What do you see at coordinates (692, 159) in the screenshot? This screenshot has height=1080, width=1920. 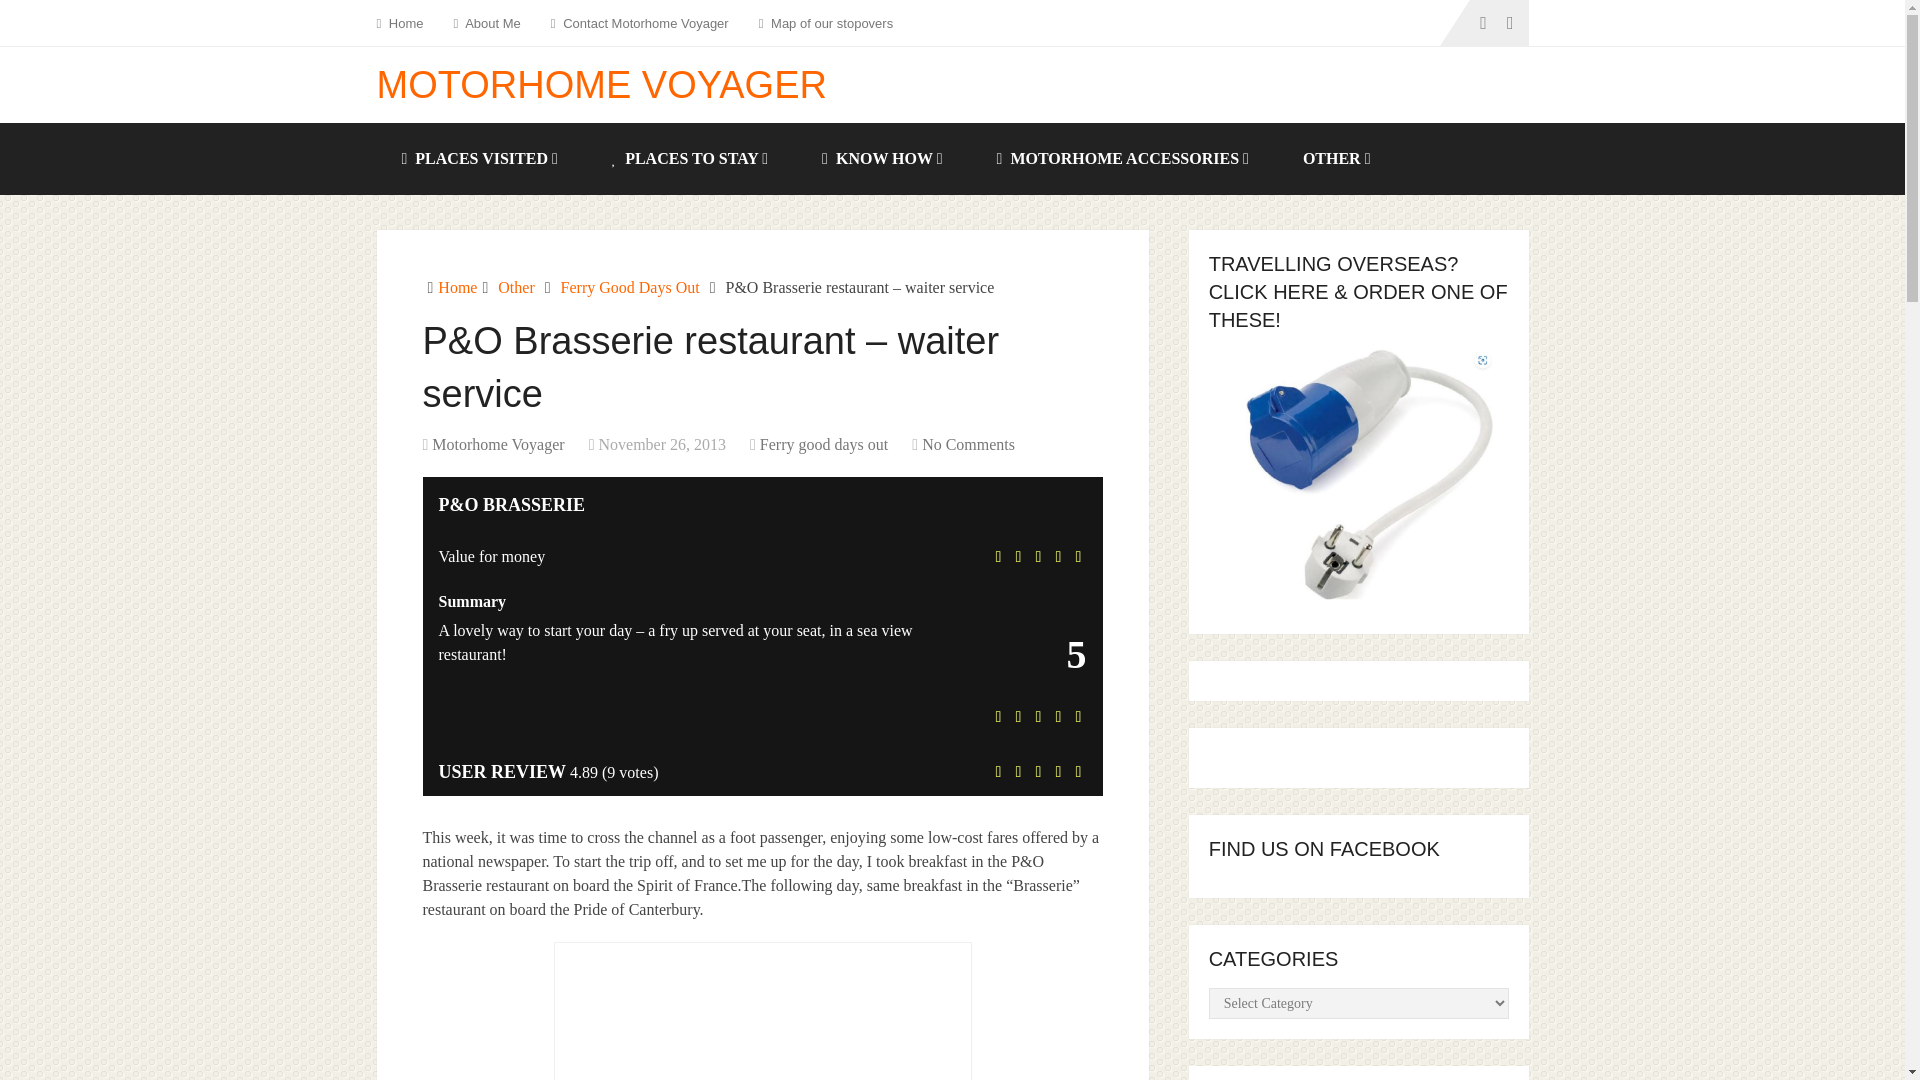 I see `PLACES TO STAY` at bounding box center [692, 159].